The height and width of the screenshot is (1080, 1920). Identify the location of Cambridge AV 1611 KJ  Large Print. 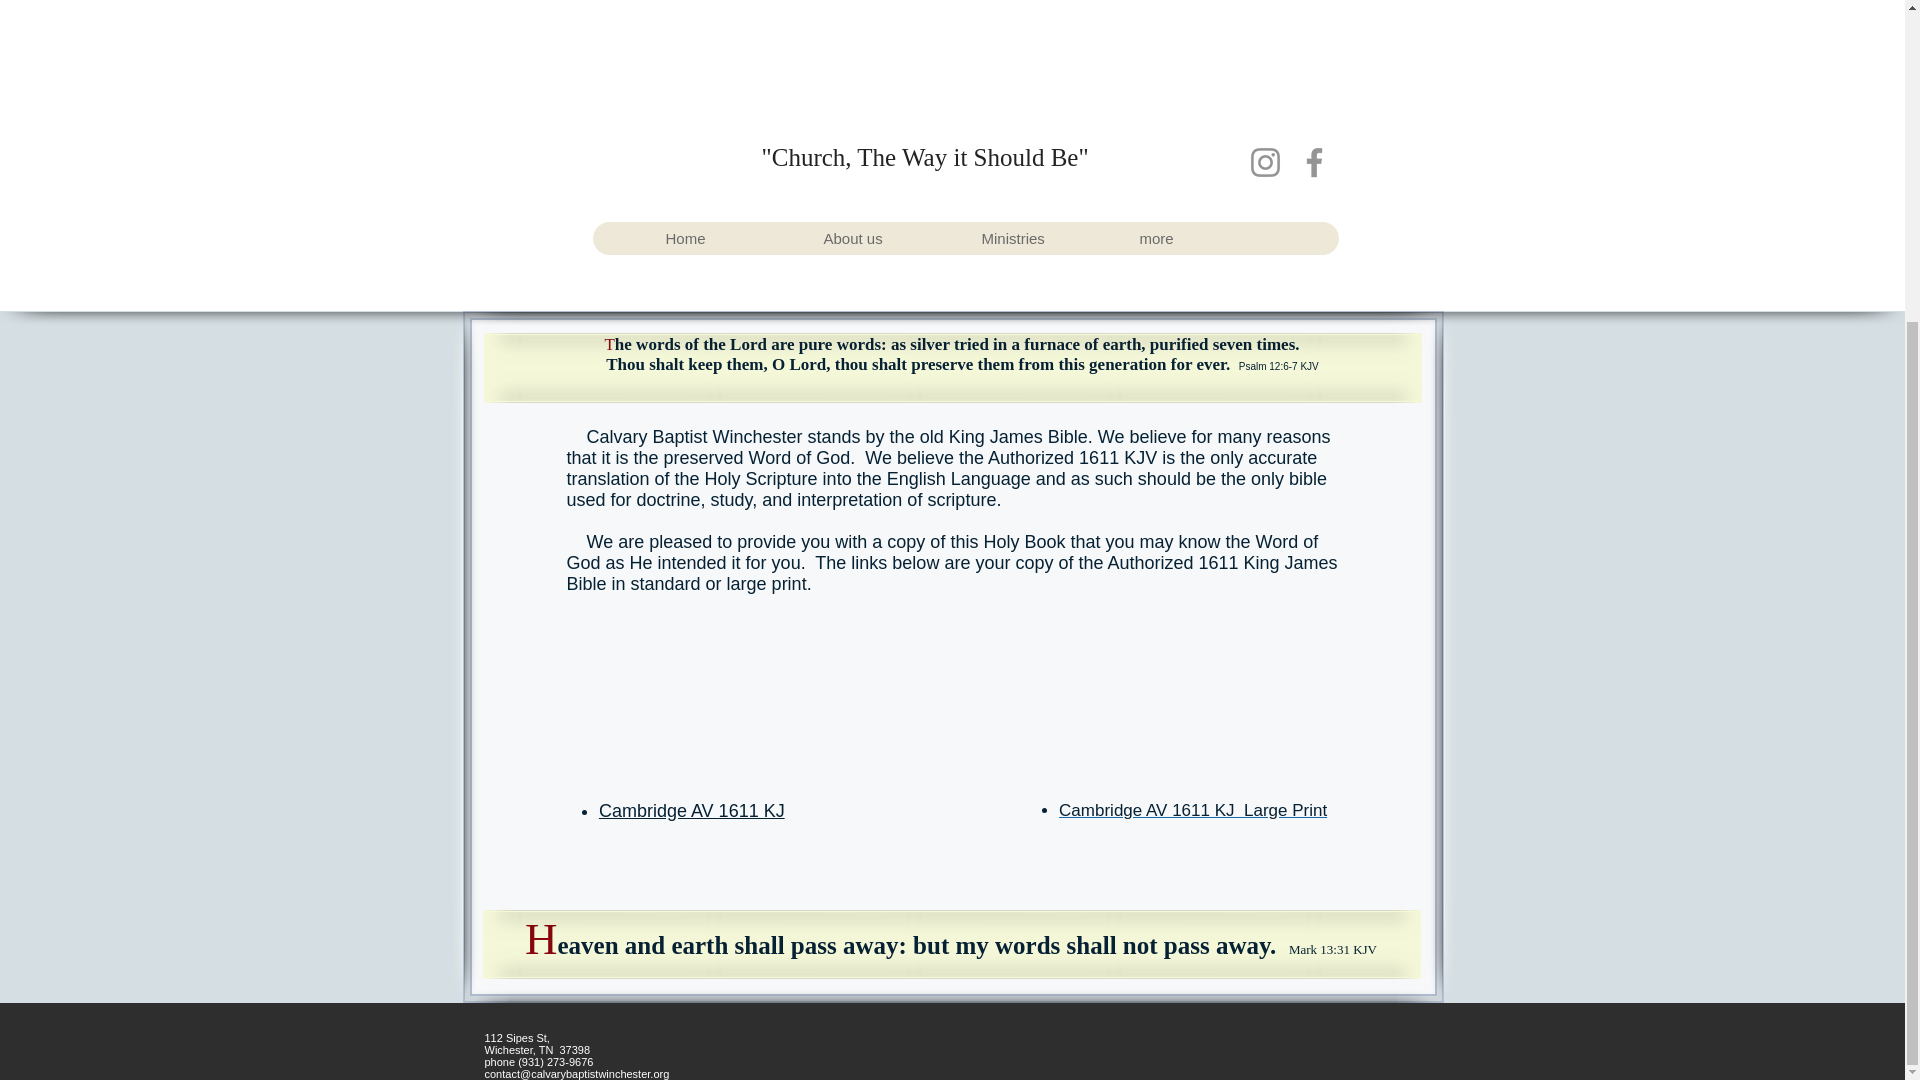
(1192, 810).